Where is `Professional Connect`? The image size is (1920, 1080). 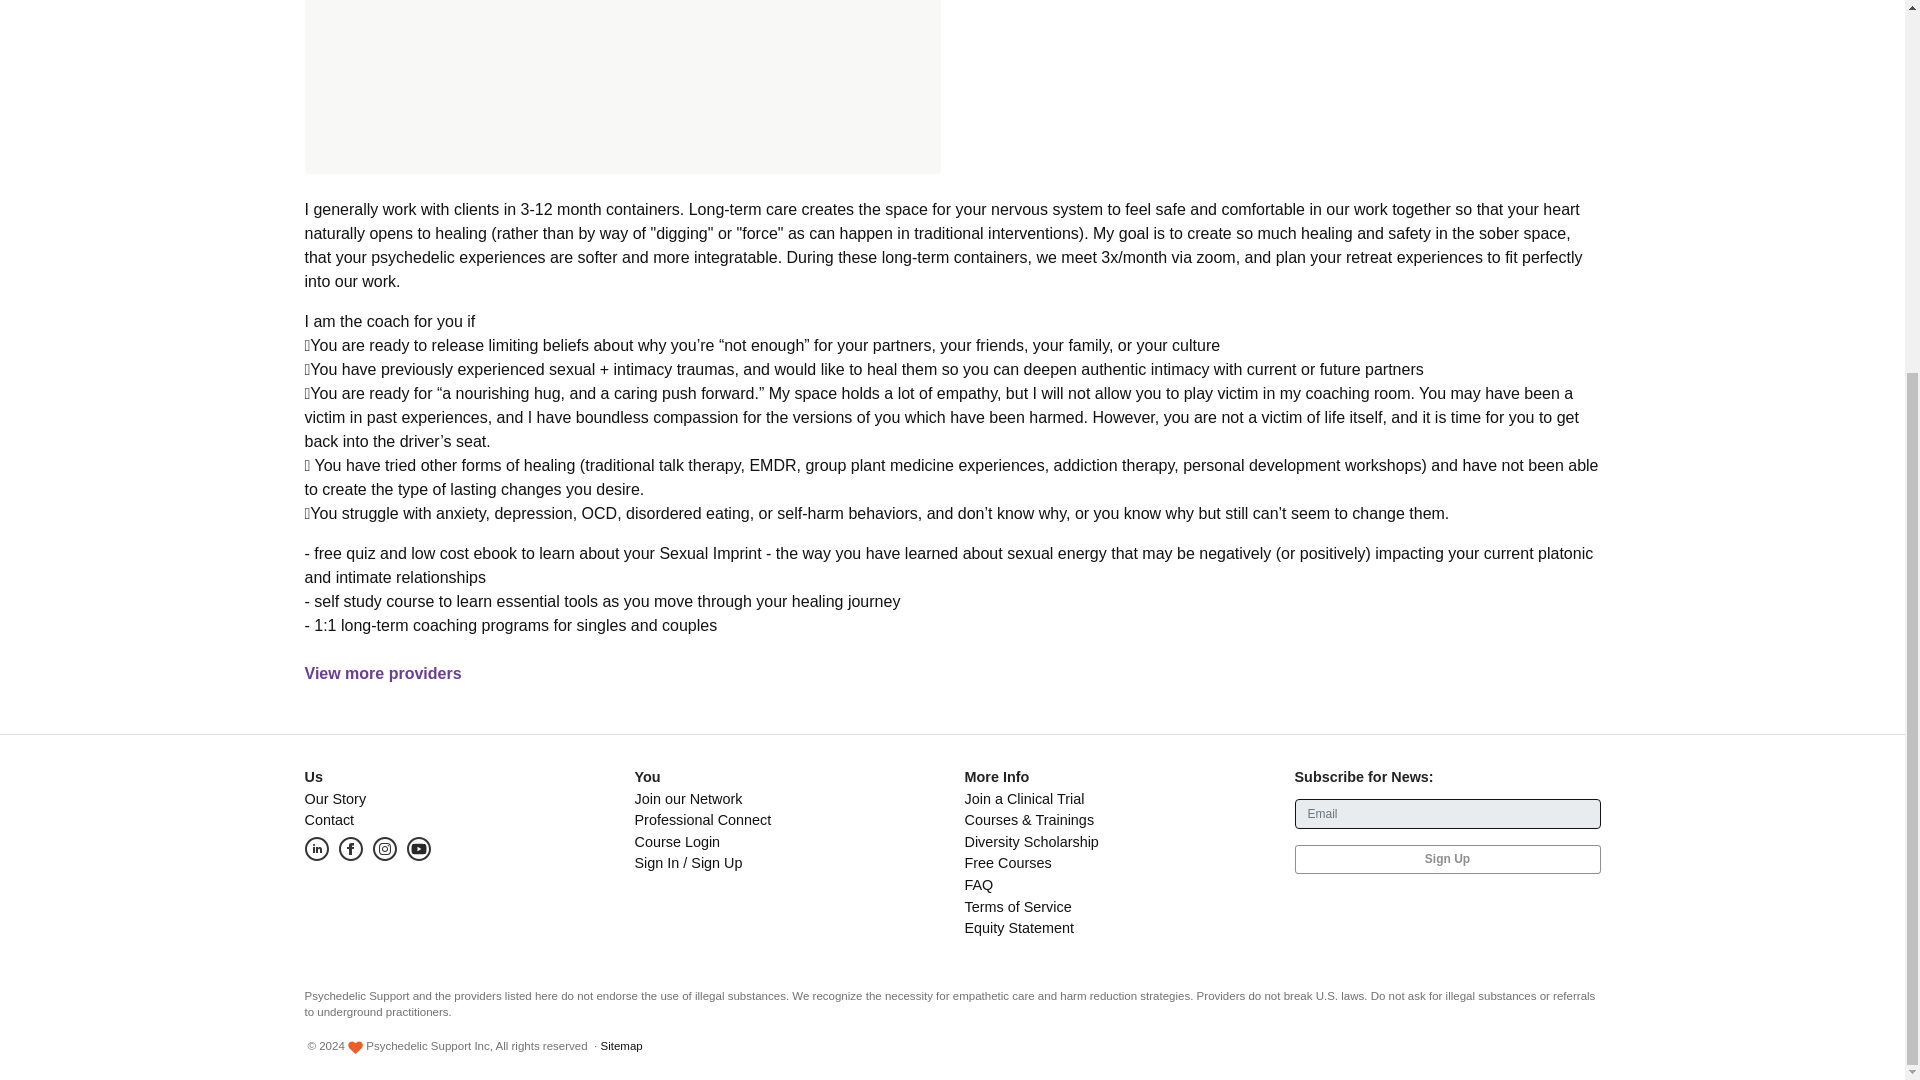 Professional Connect is located at coordinates (702, 820).